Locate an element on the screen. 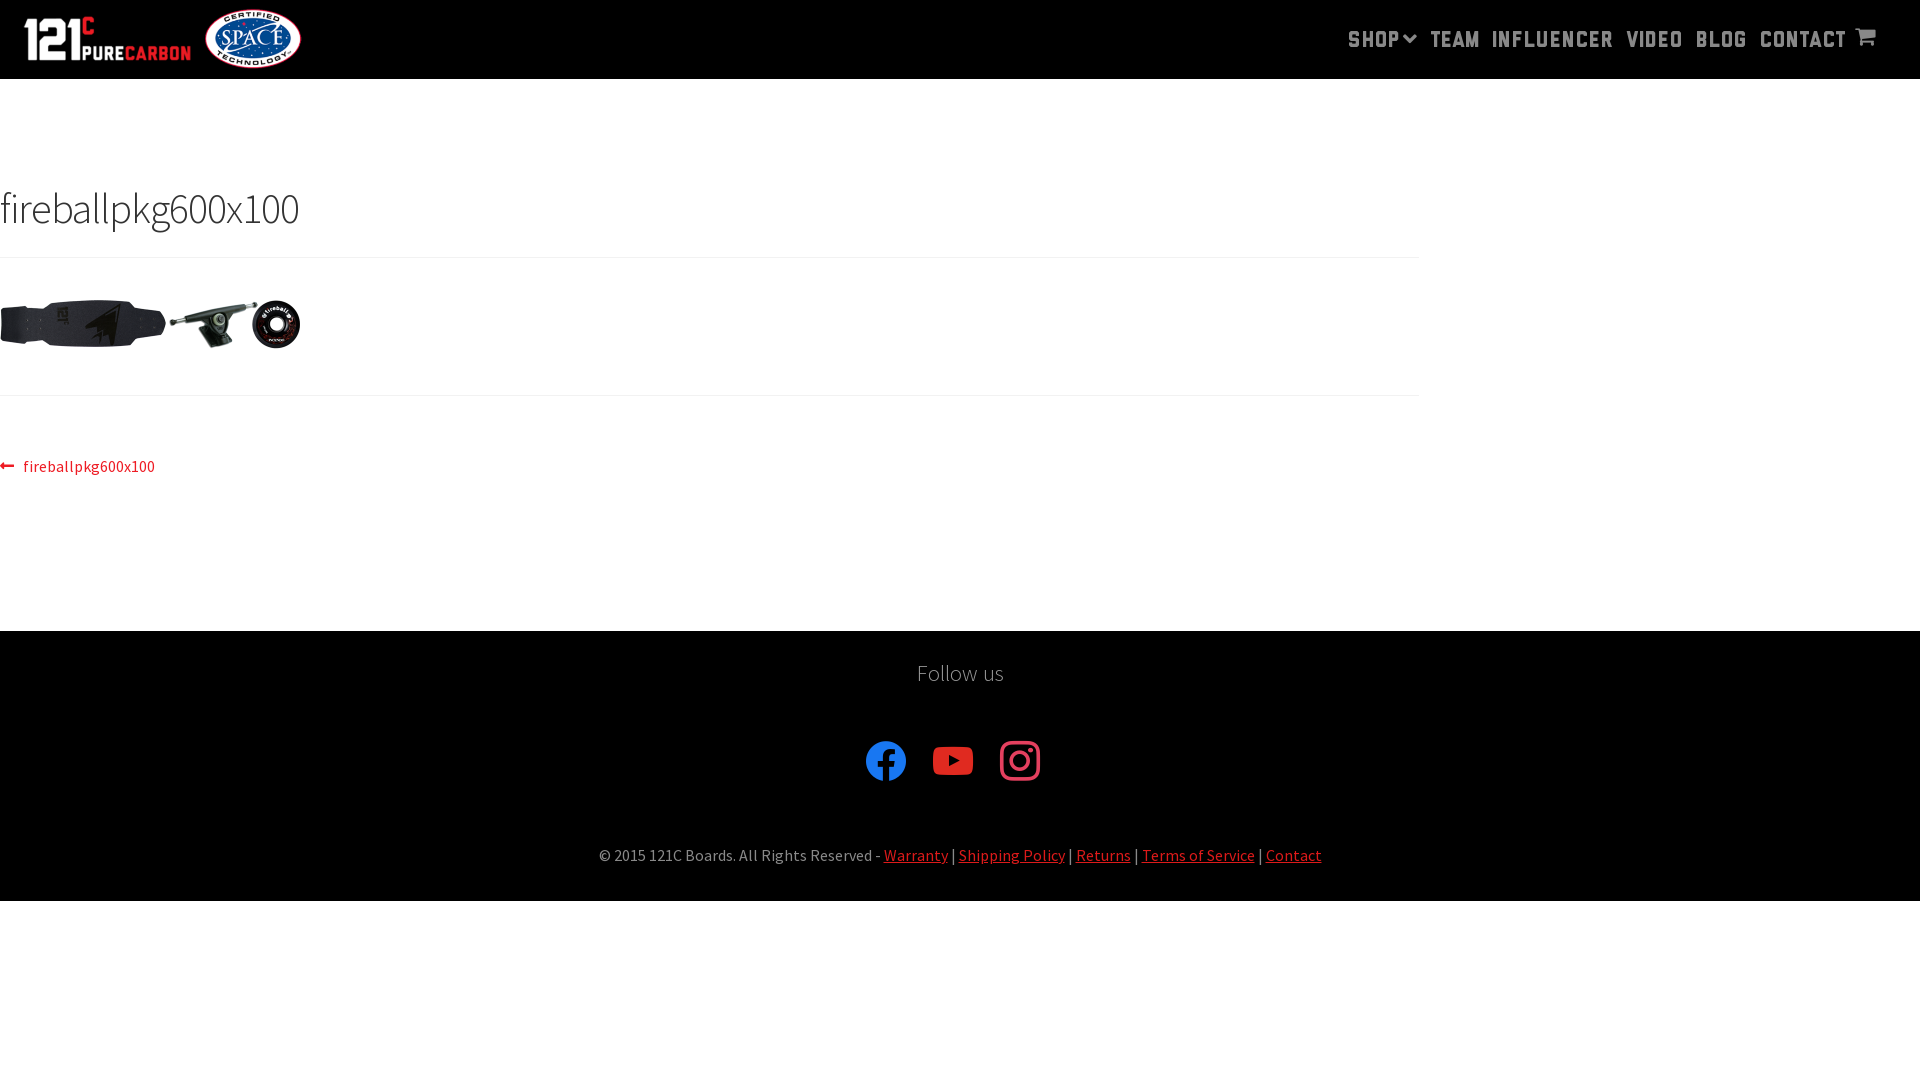  Team is located at coordinates (1454, 31).